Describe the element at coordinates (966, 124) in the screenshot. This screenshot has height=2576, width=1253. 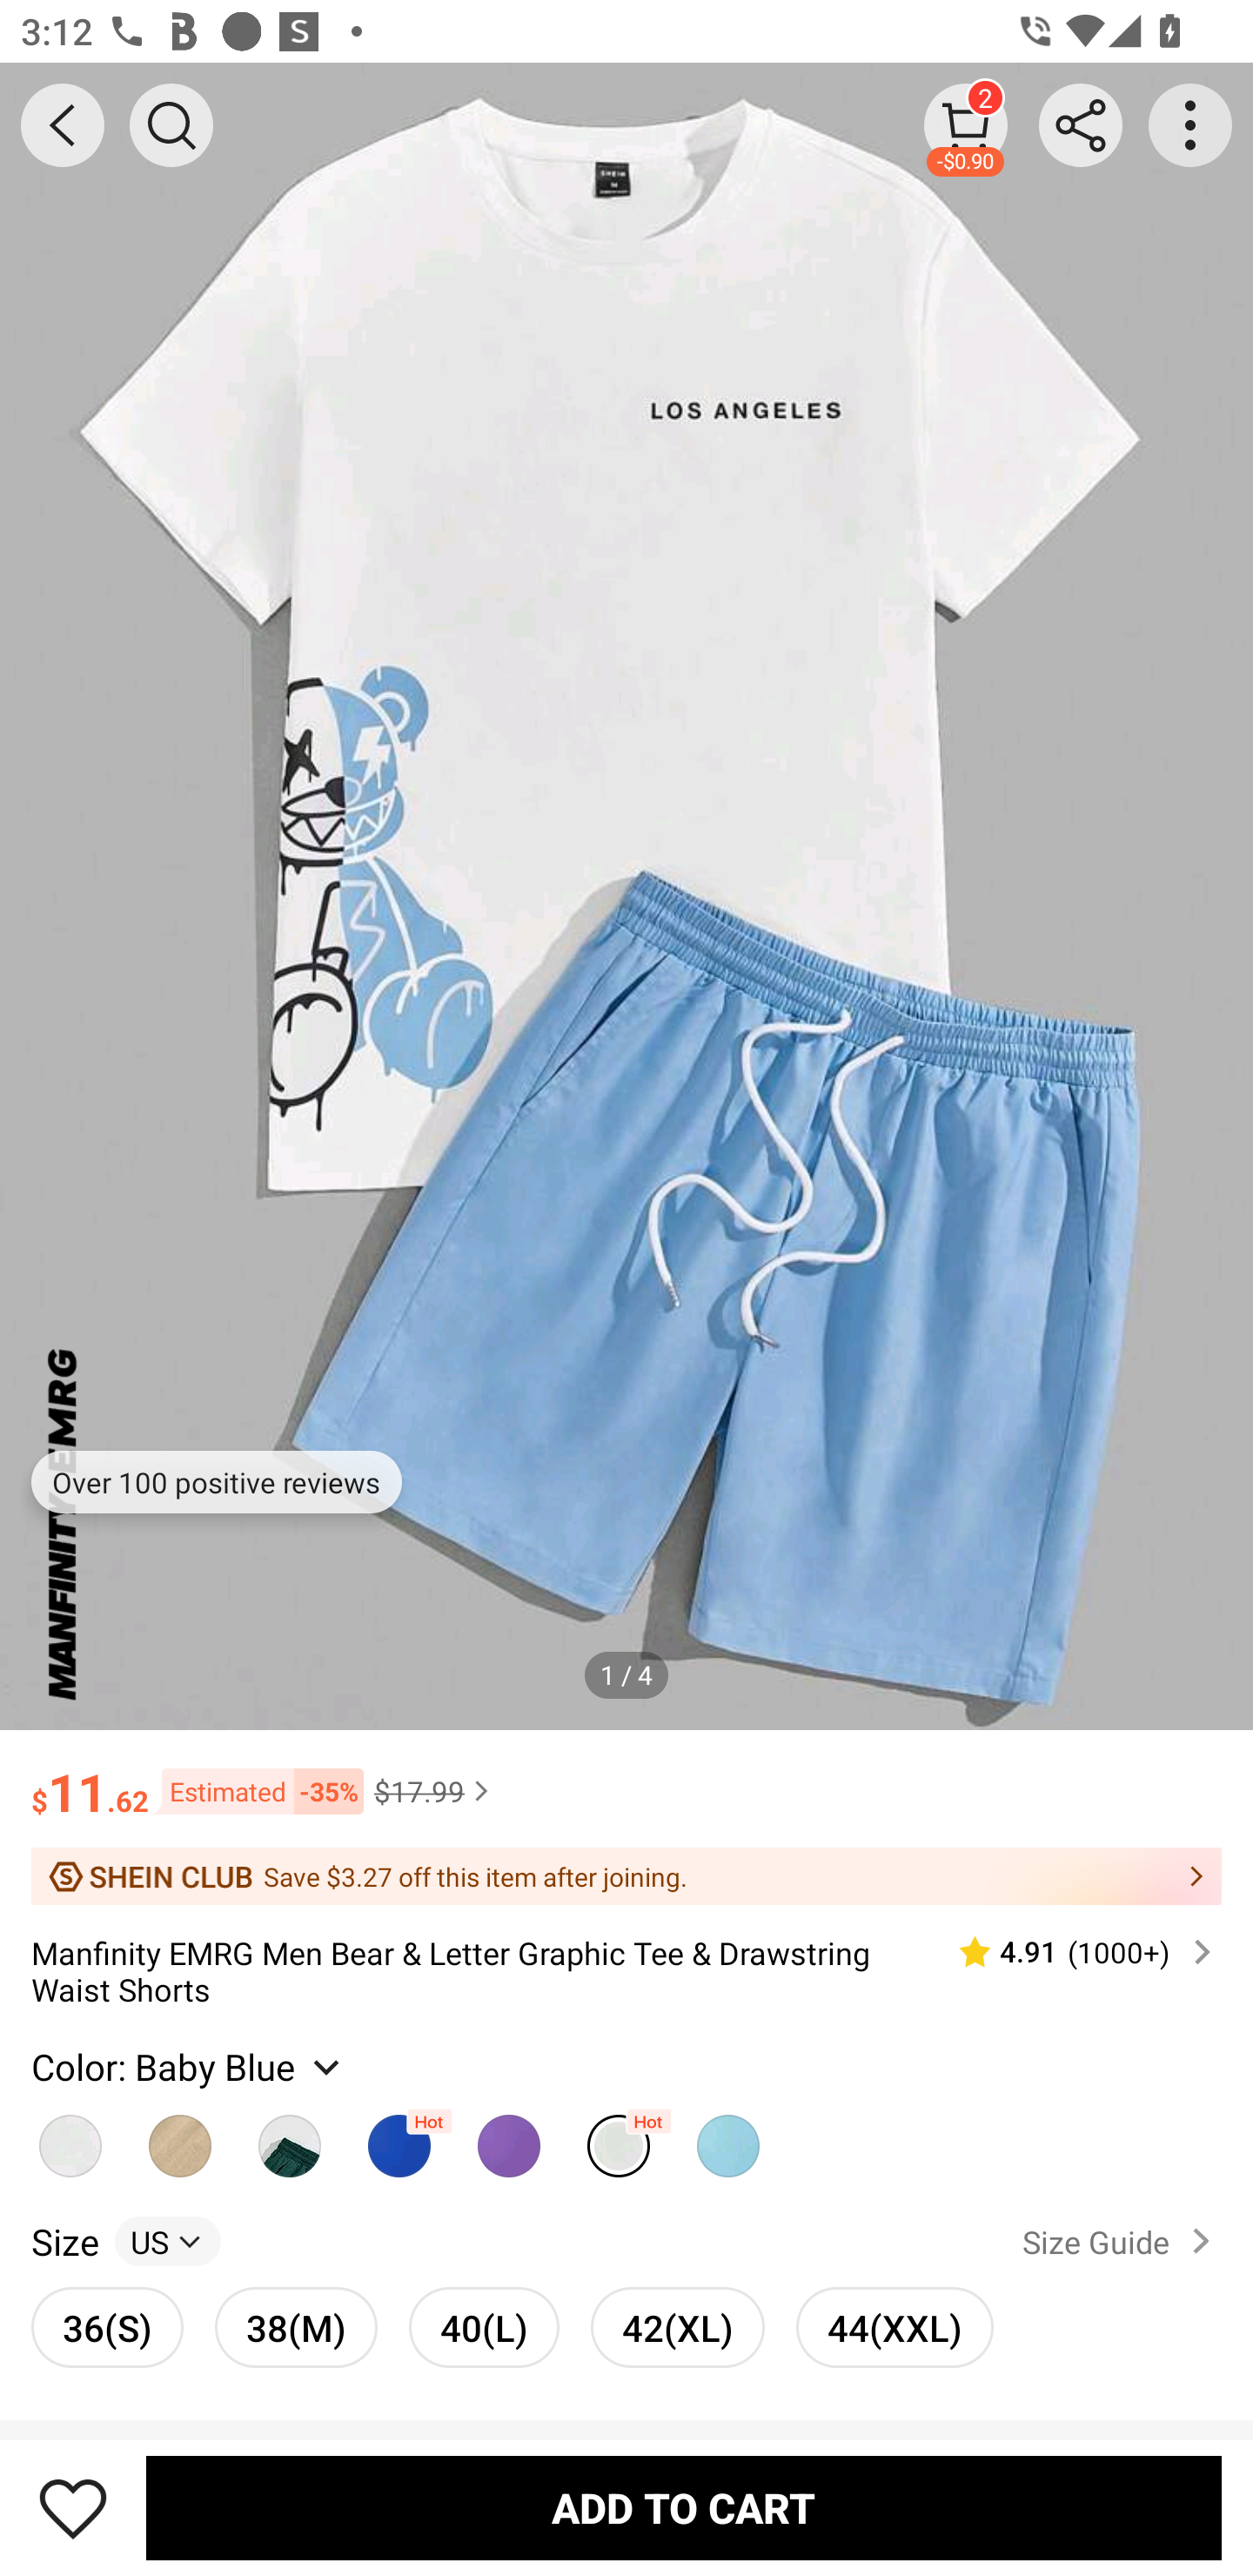
I see `2 -$0.90` at that location.